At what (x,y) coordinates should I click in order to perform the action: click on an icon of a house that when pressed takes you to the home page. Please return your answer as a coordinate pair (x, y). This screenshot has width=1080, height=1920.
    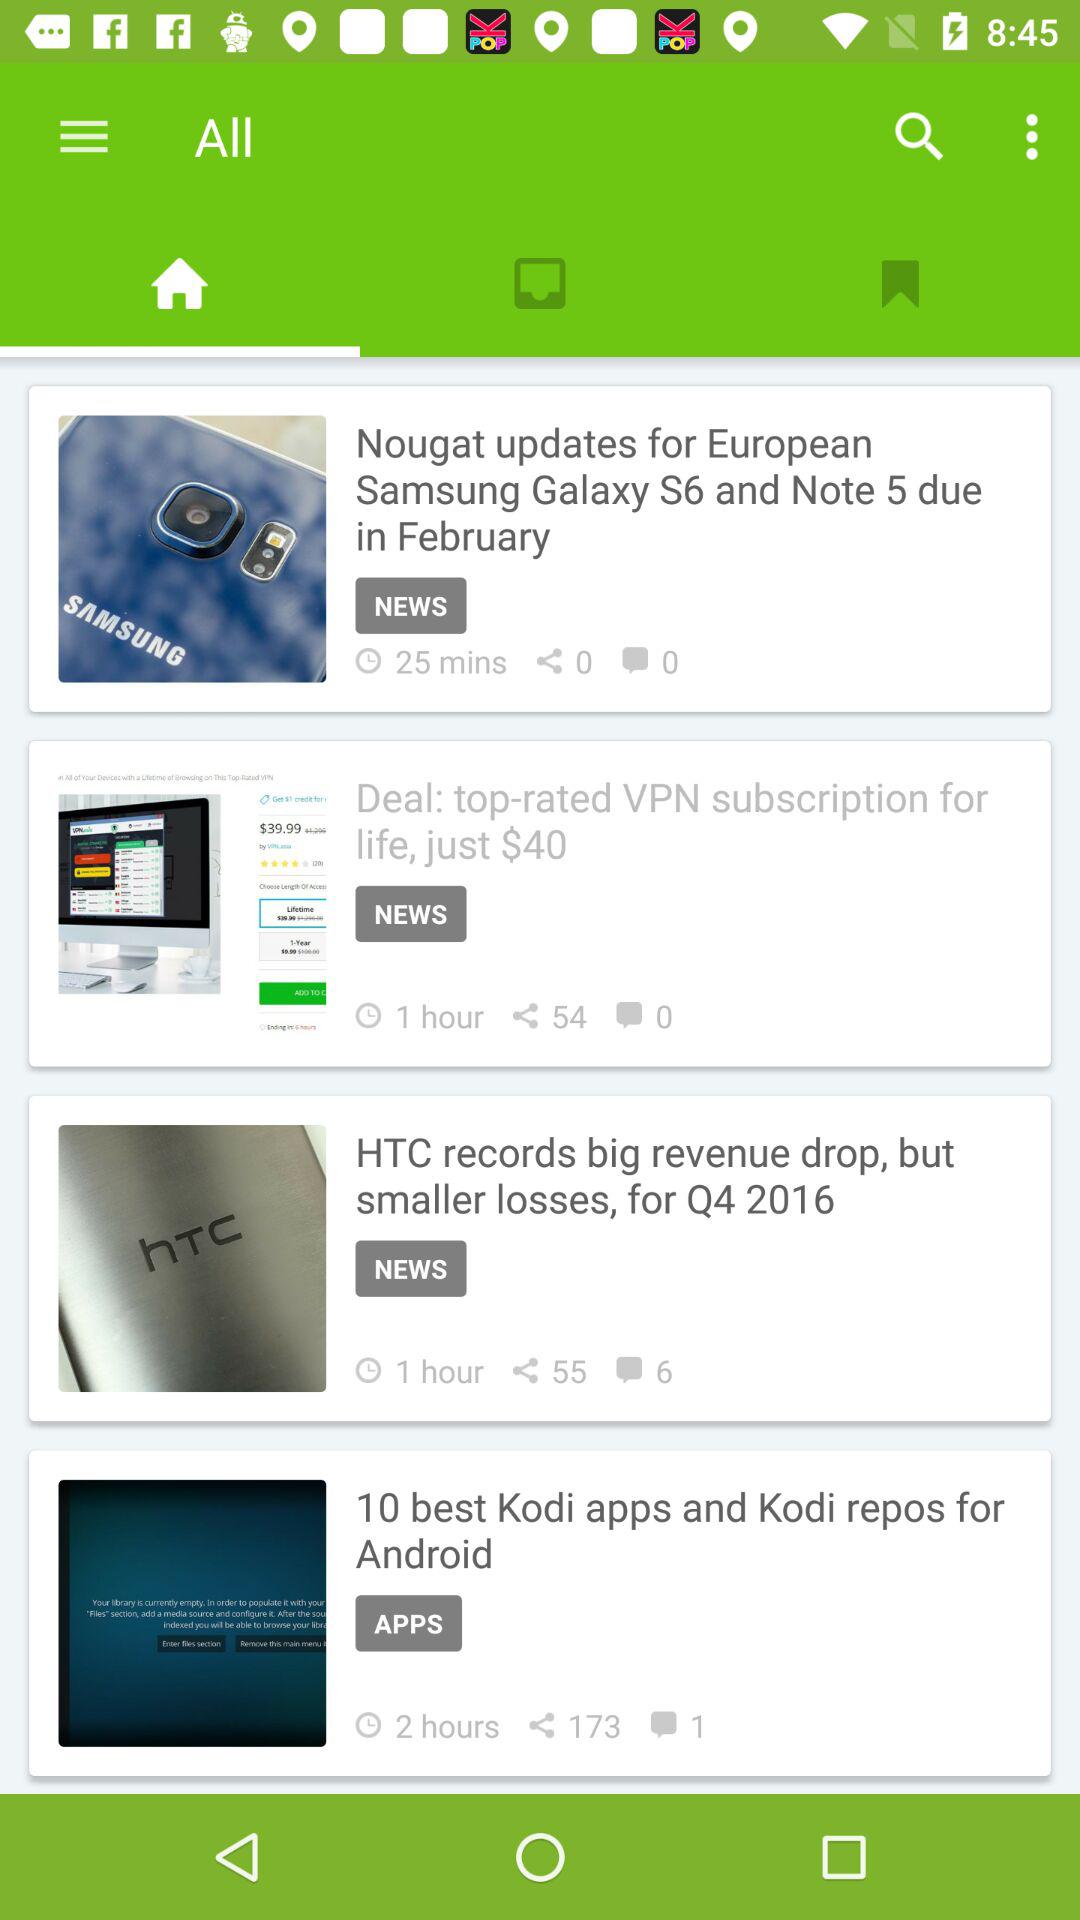
    Looking at the image, I should click on (180, 284).